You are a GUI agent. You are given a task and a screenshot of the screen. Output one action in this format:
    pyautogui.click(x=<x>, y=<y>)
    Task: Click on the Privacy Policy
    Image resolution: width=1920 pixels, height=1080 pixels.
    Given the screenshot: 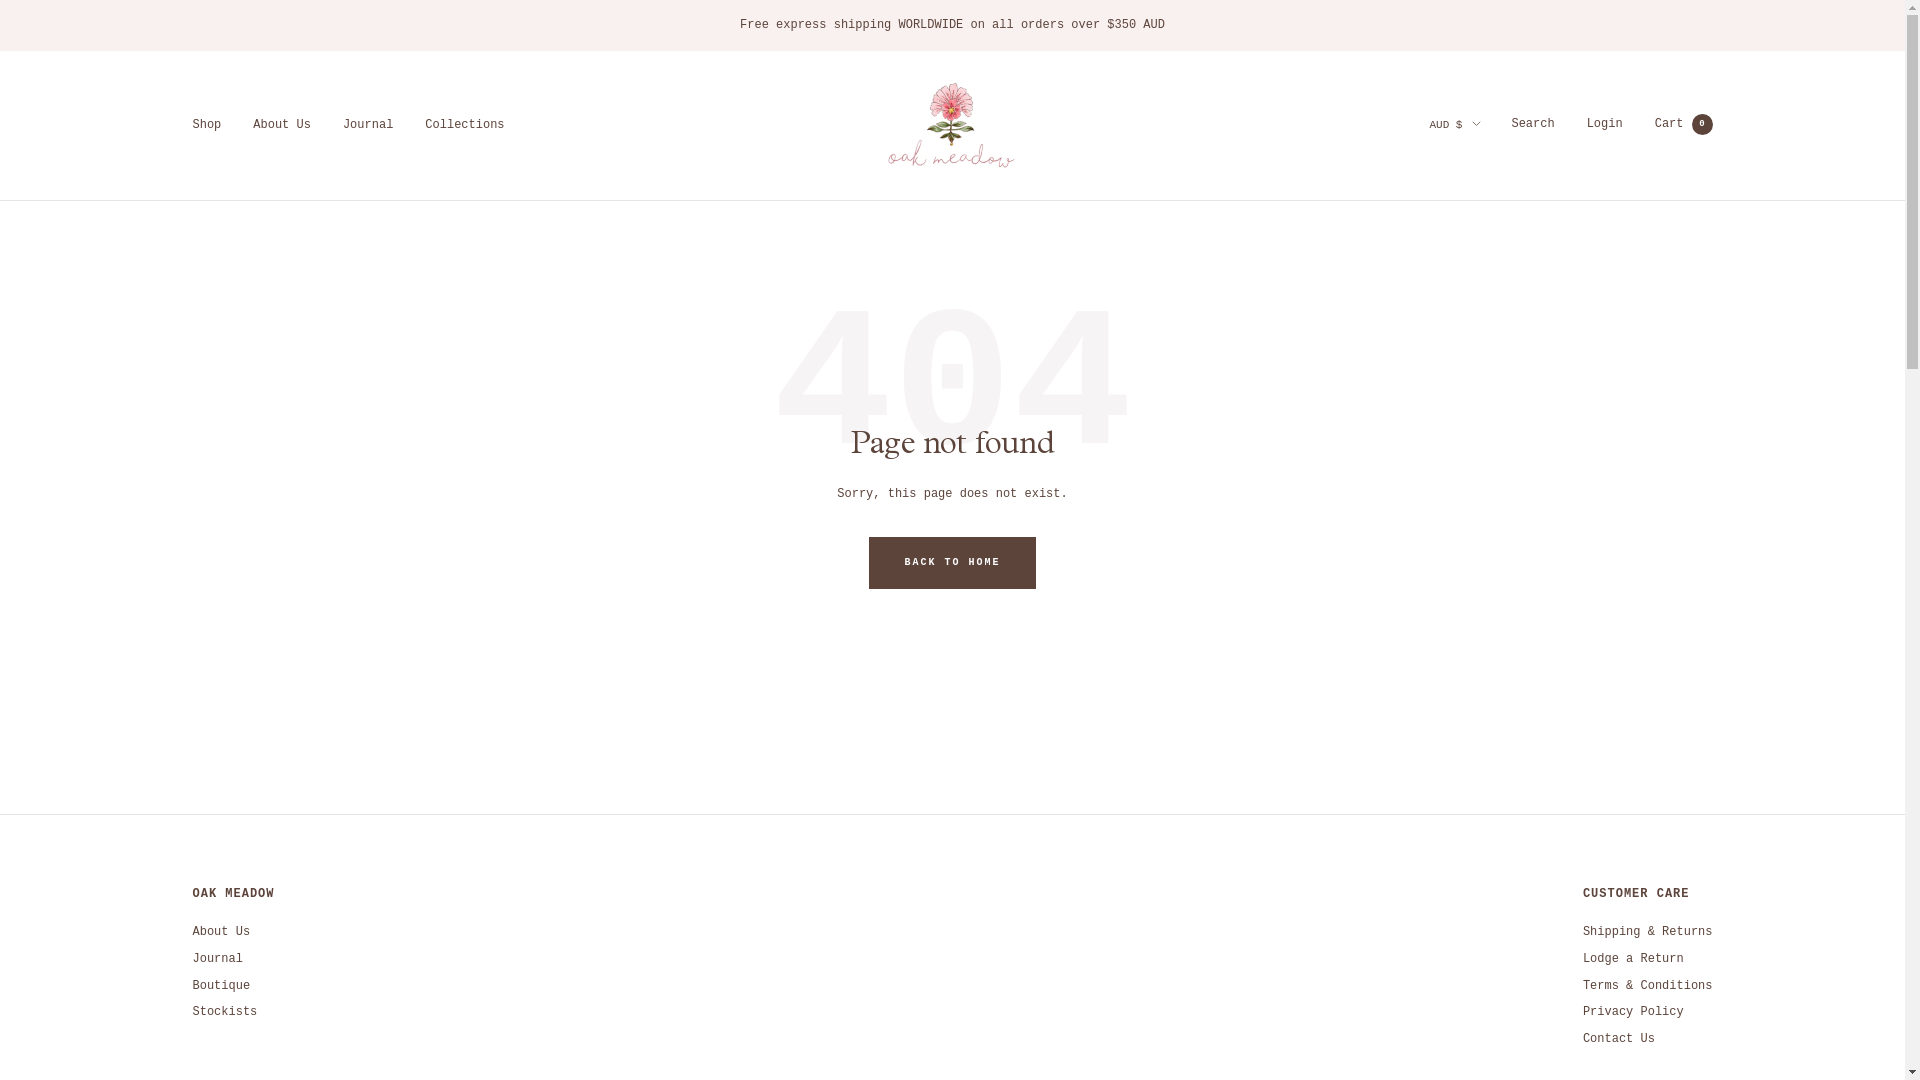 What is the action you would take?
    pyautogui.click(x=1634, y=1012)
    